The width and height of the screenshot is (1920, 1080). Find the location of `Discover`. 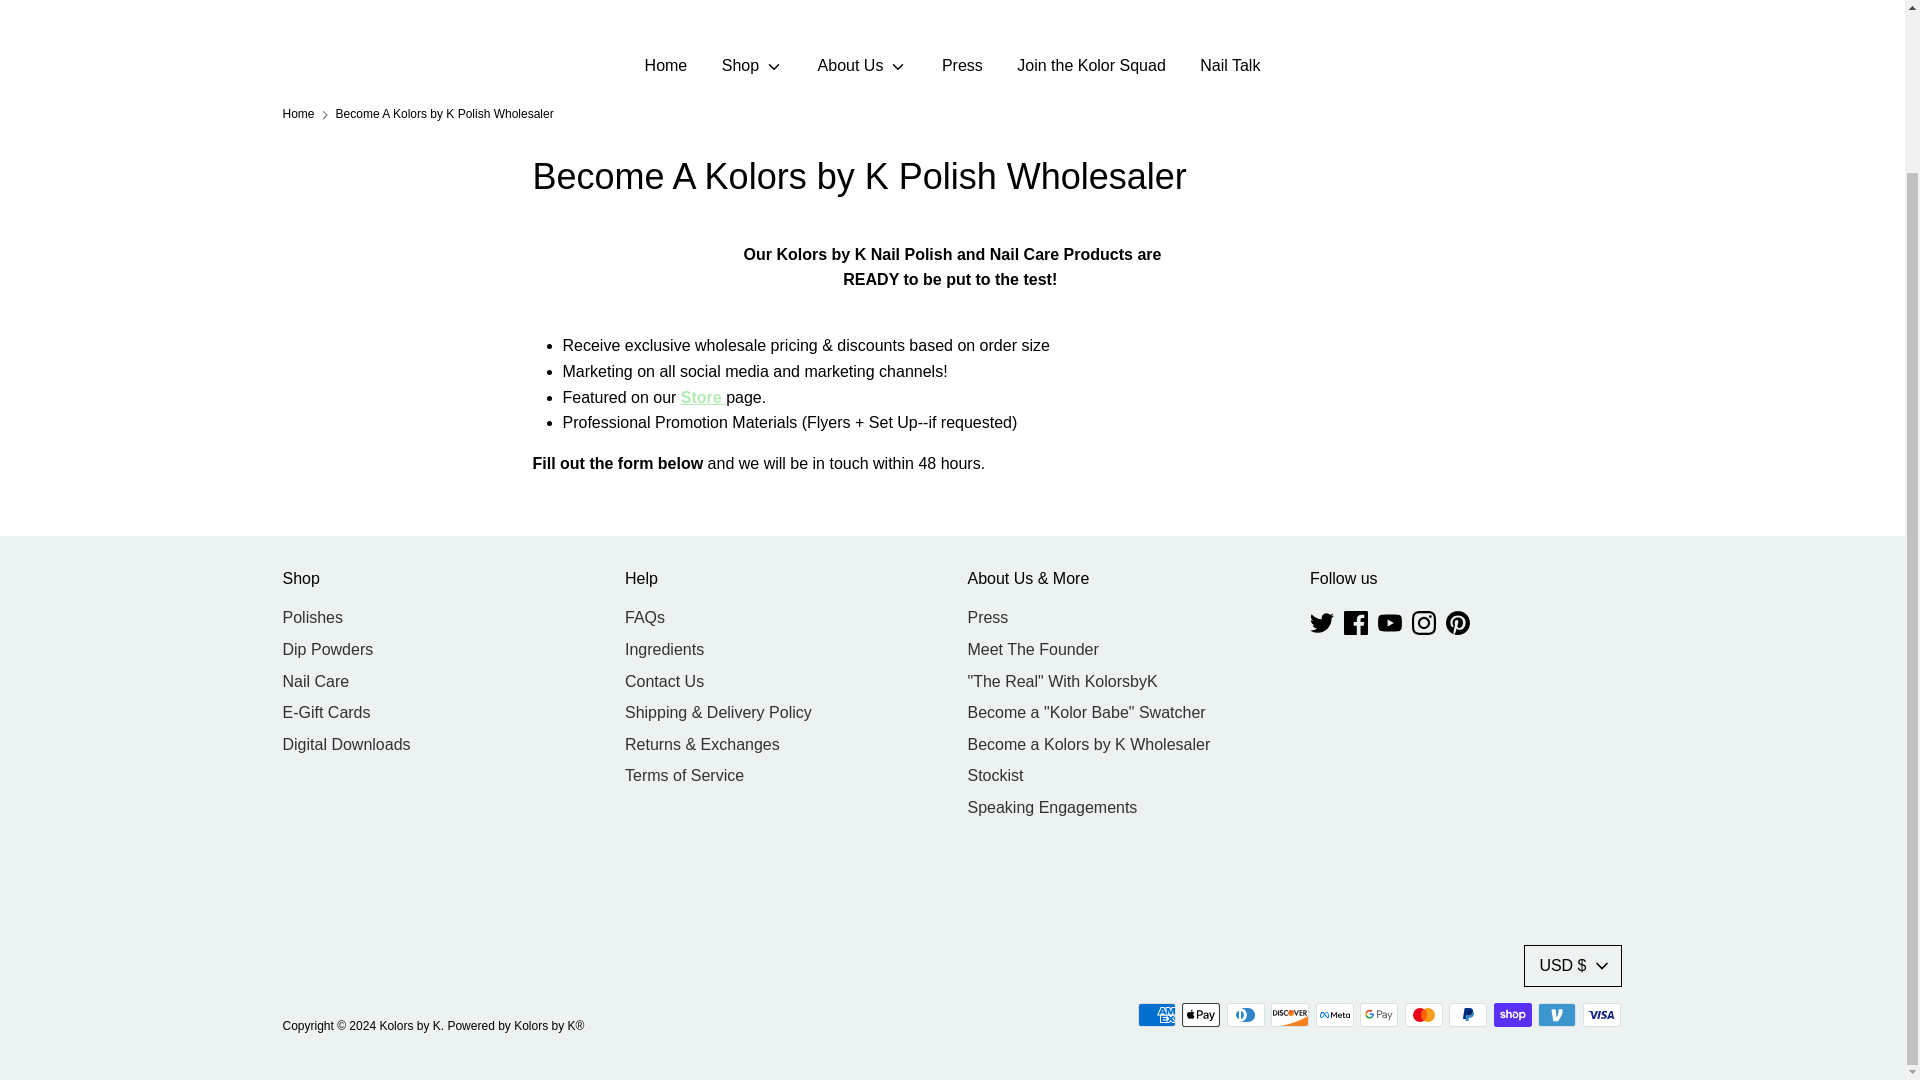

Discover is located at coordinates (1290, 1015).